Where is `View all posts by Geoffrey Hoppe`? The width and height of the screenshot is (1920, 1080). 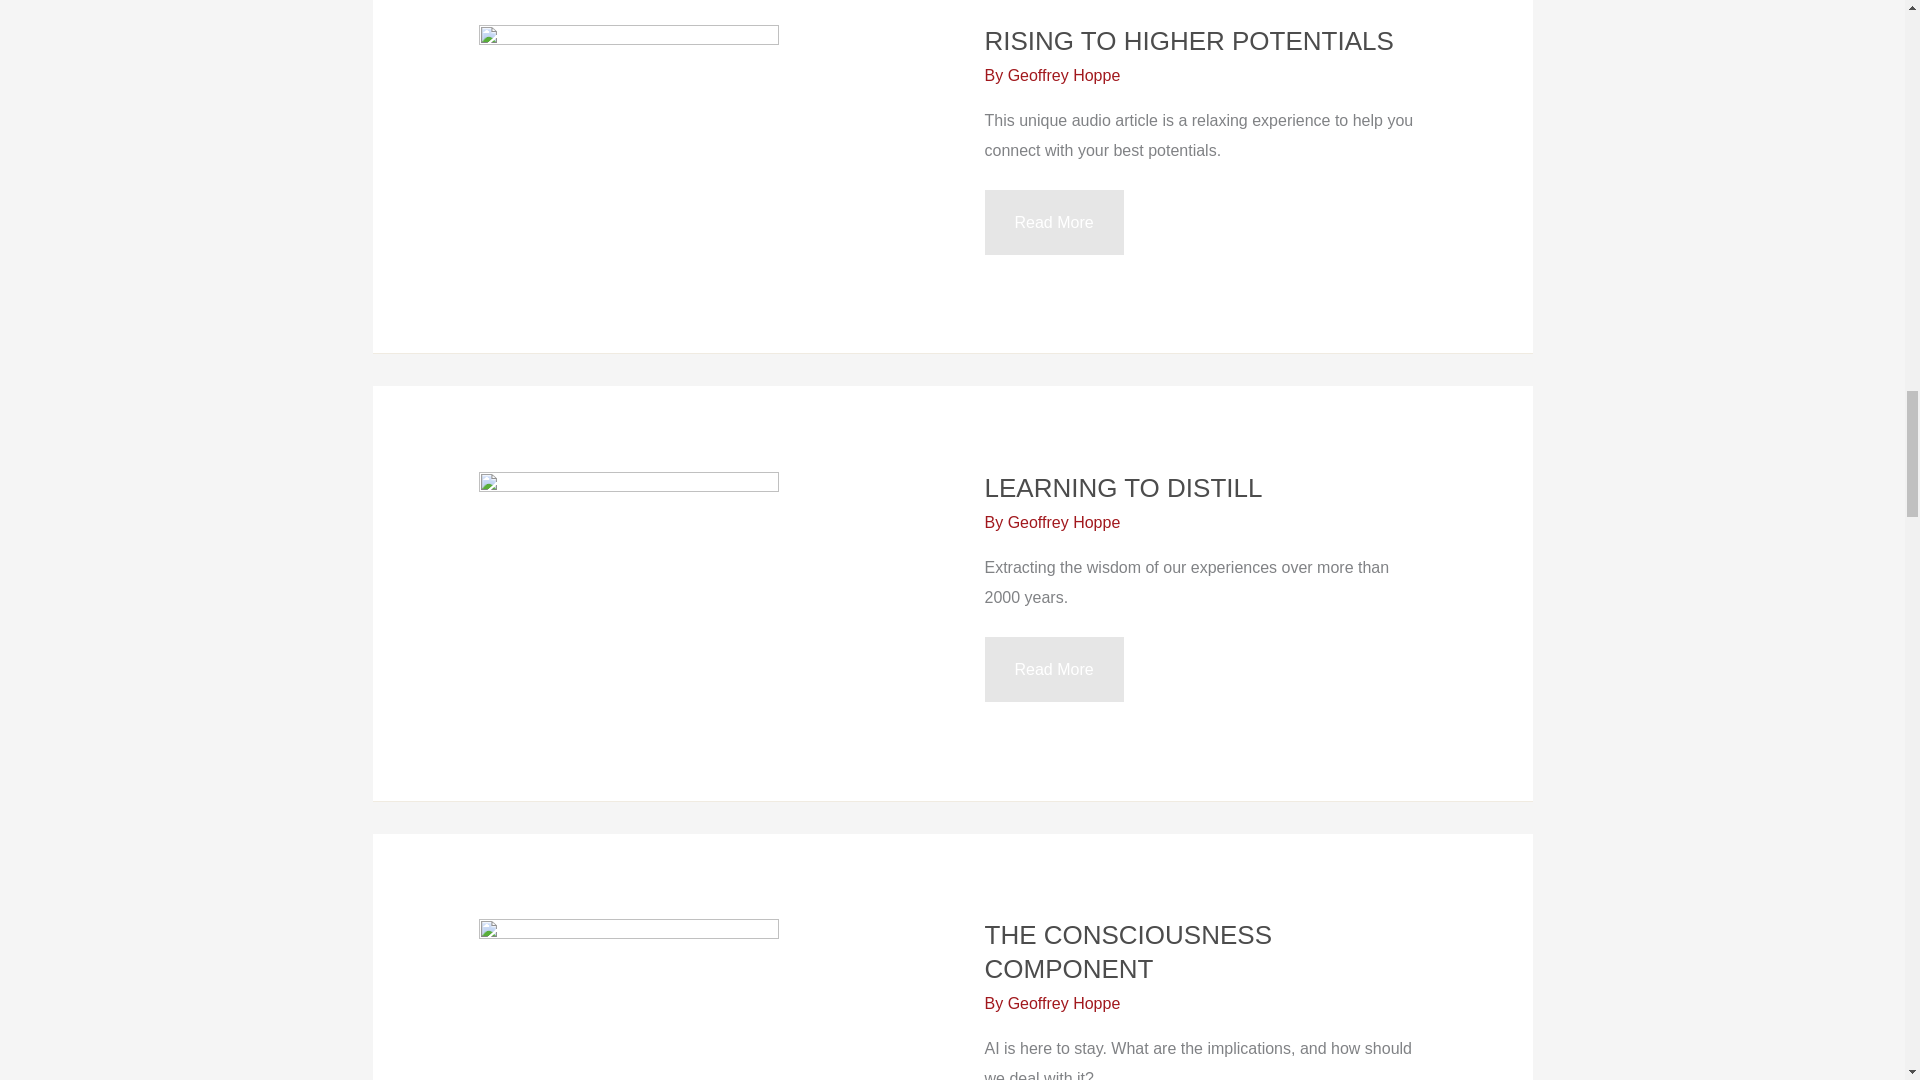
View all posts by Geoffrey Hoppe is located at coordinates (1064, 1002).